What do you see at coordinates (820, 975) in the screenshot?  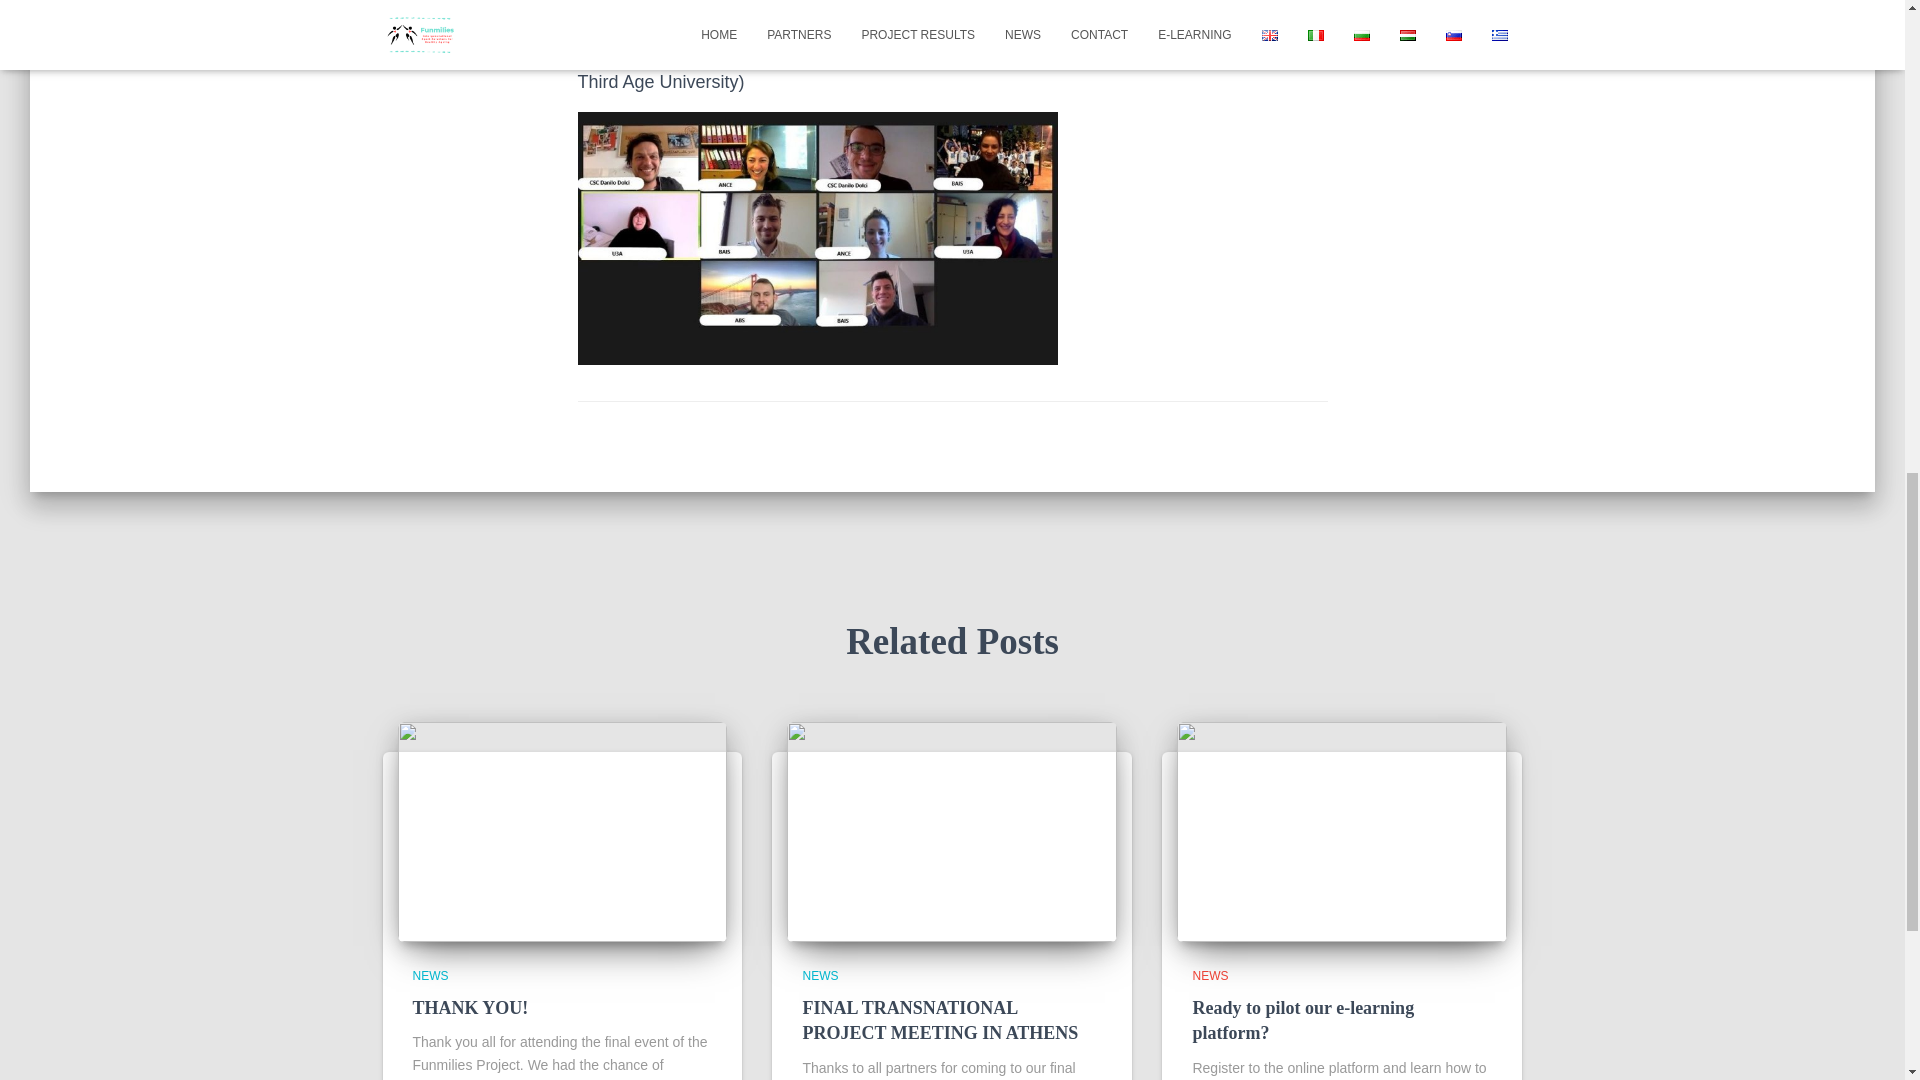 I see `NEWS` at bounding box center [820, 975].